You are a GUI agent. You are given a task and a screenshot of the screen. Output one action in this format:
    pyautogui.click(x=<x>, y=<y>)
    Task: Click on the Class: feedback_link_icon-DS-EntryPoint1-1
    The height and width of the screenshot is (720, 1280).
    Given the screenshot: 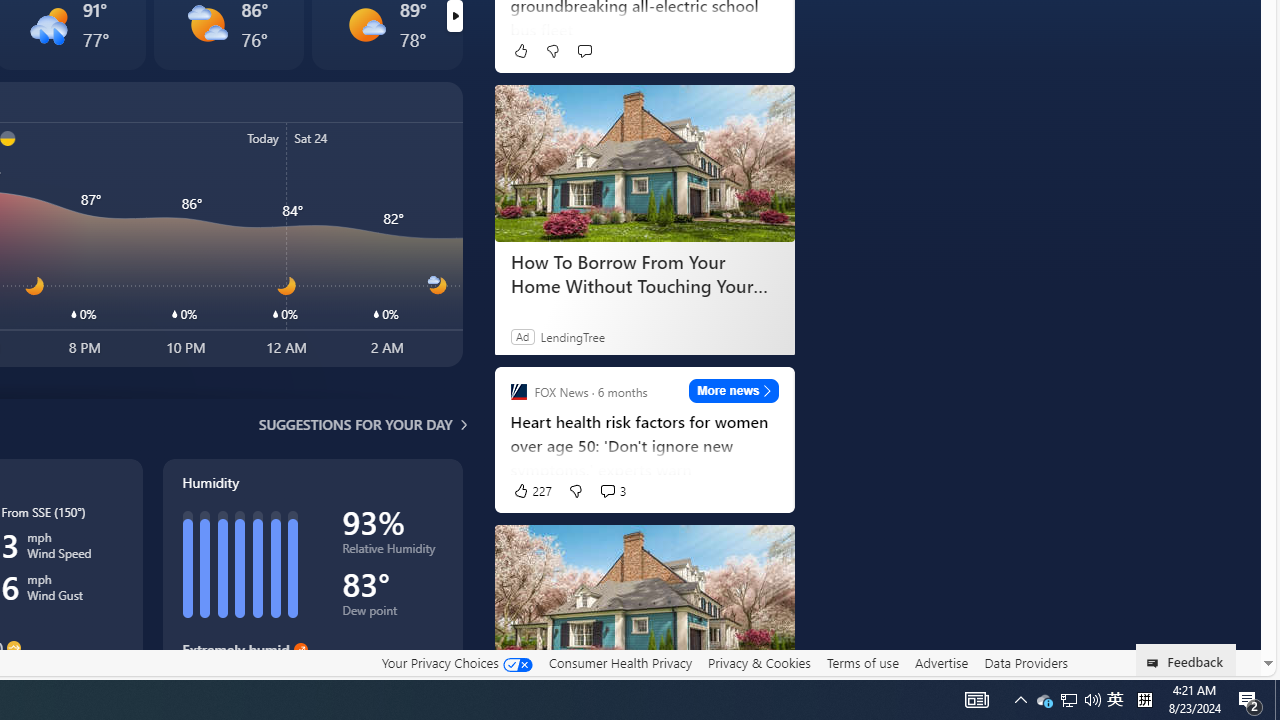 What is the action you would take?
    pyautogui.click(x=1156, y=663)
    